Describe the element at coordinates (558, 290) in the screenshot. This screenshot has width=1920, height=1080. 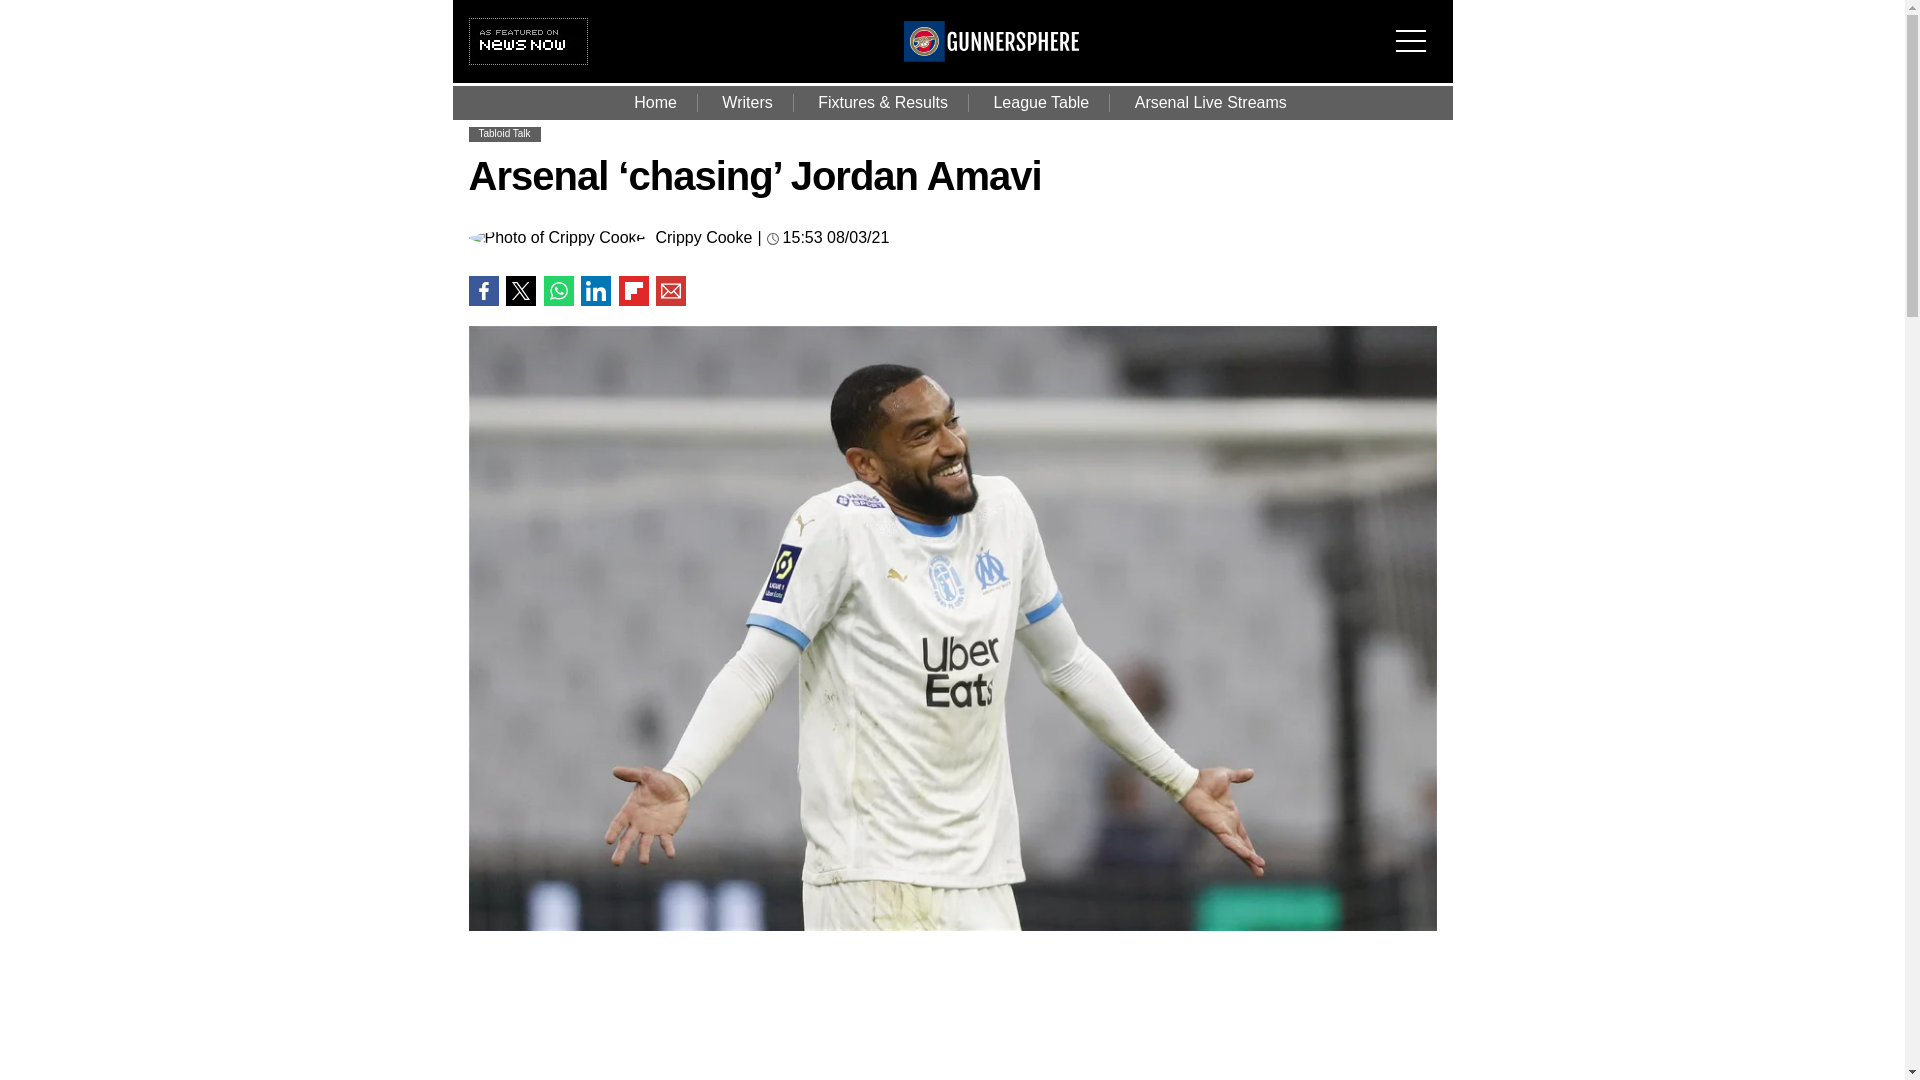
I see `share on WhatsApp` at that location.